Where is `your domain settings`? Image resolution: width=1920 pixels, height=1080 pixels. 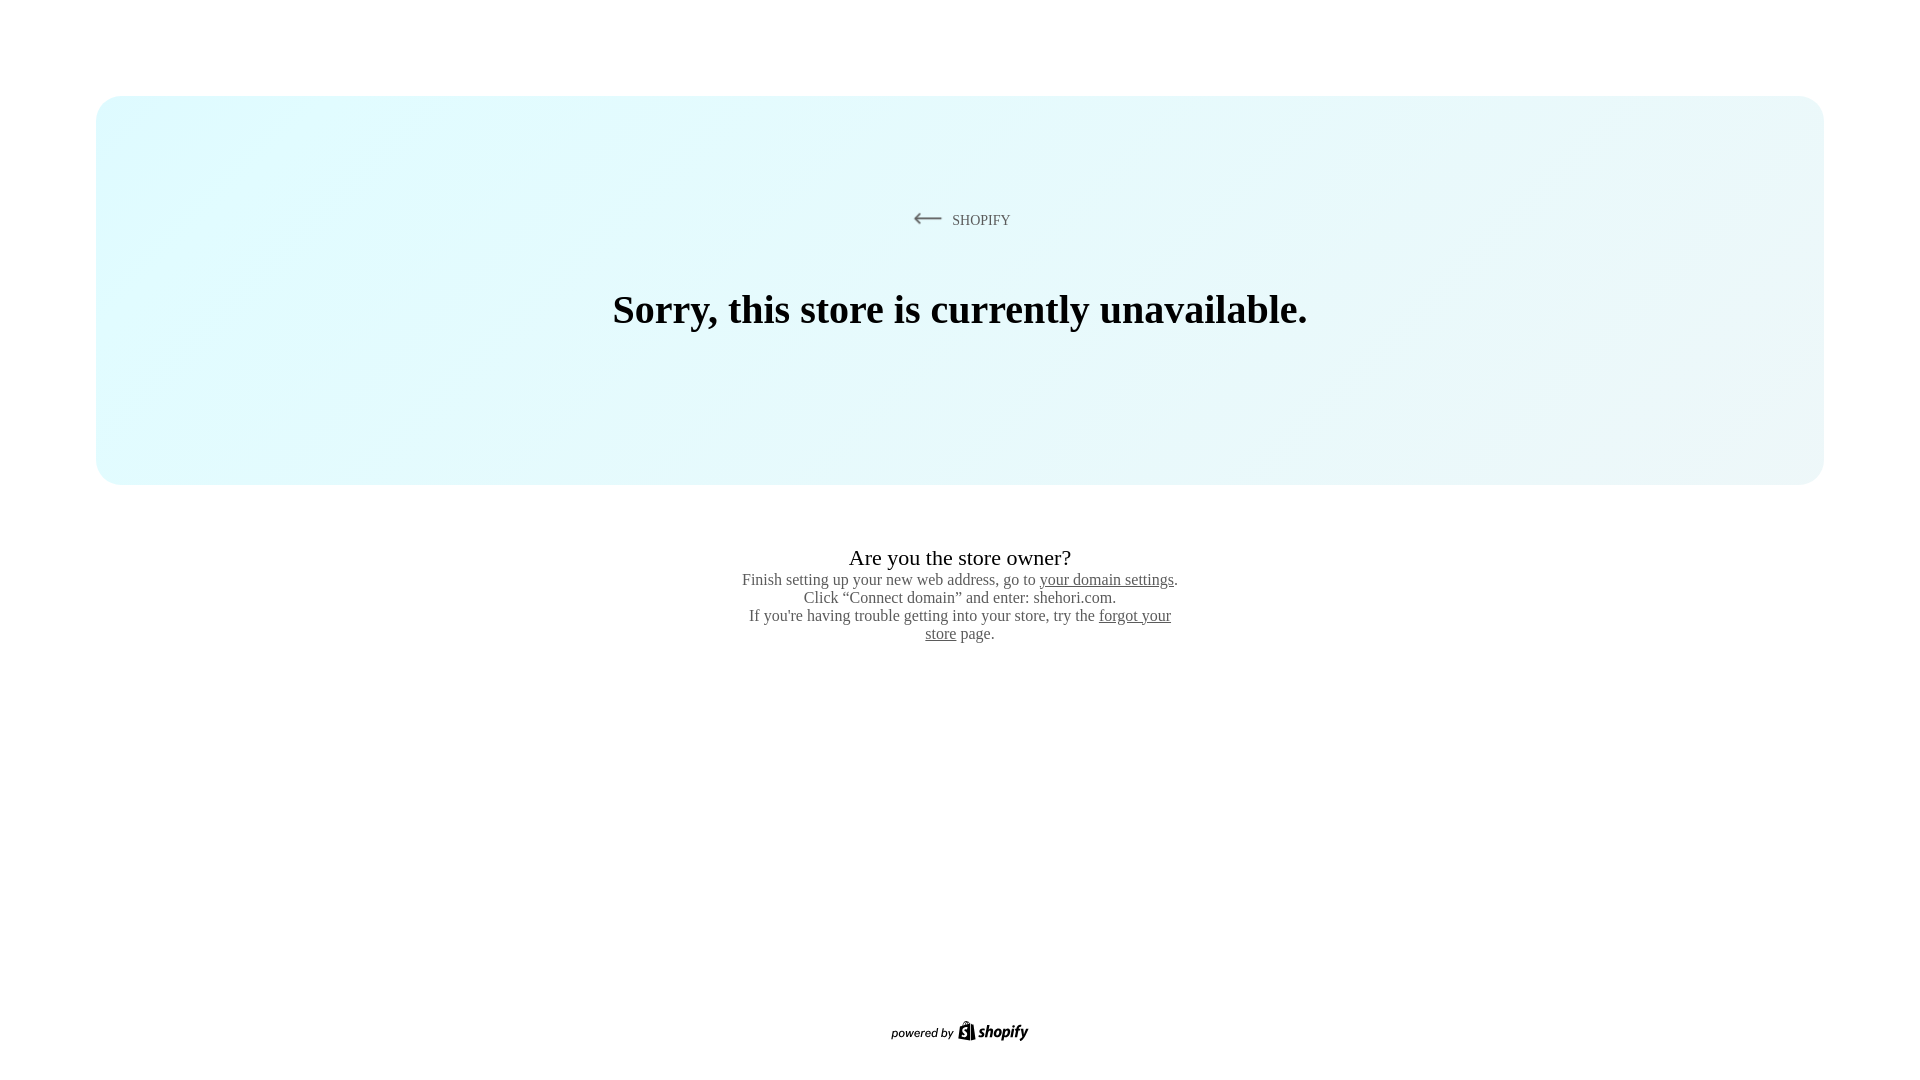 your domain settings is located at coordinates (1106, 579).